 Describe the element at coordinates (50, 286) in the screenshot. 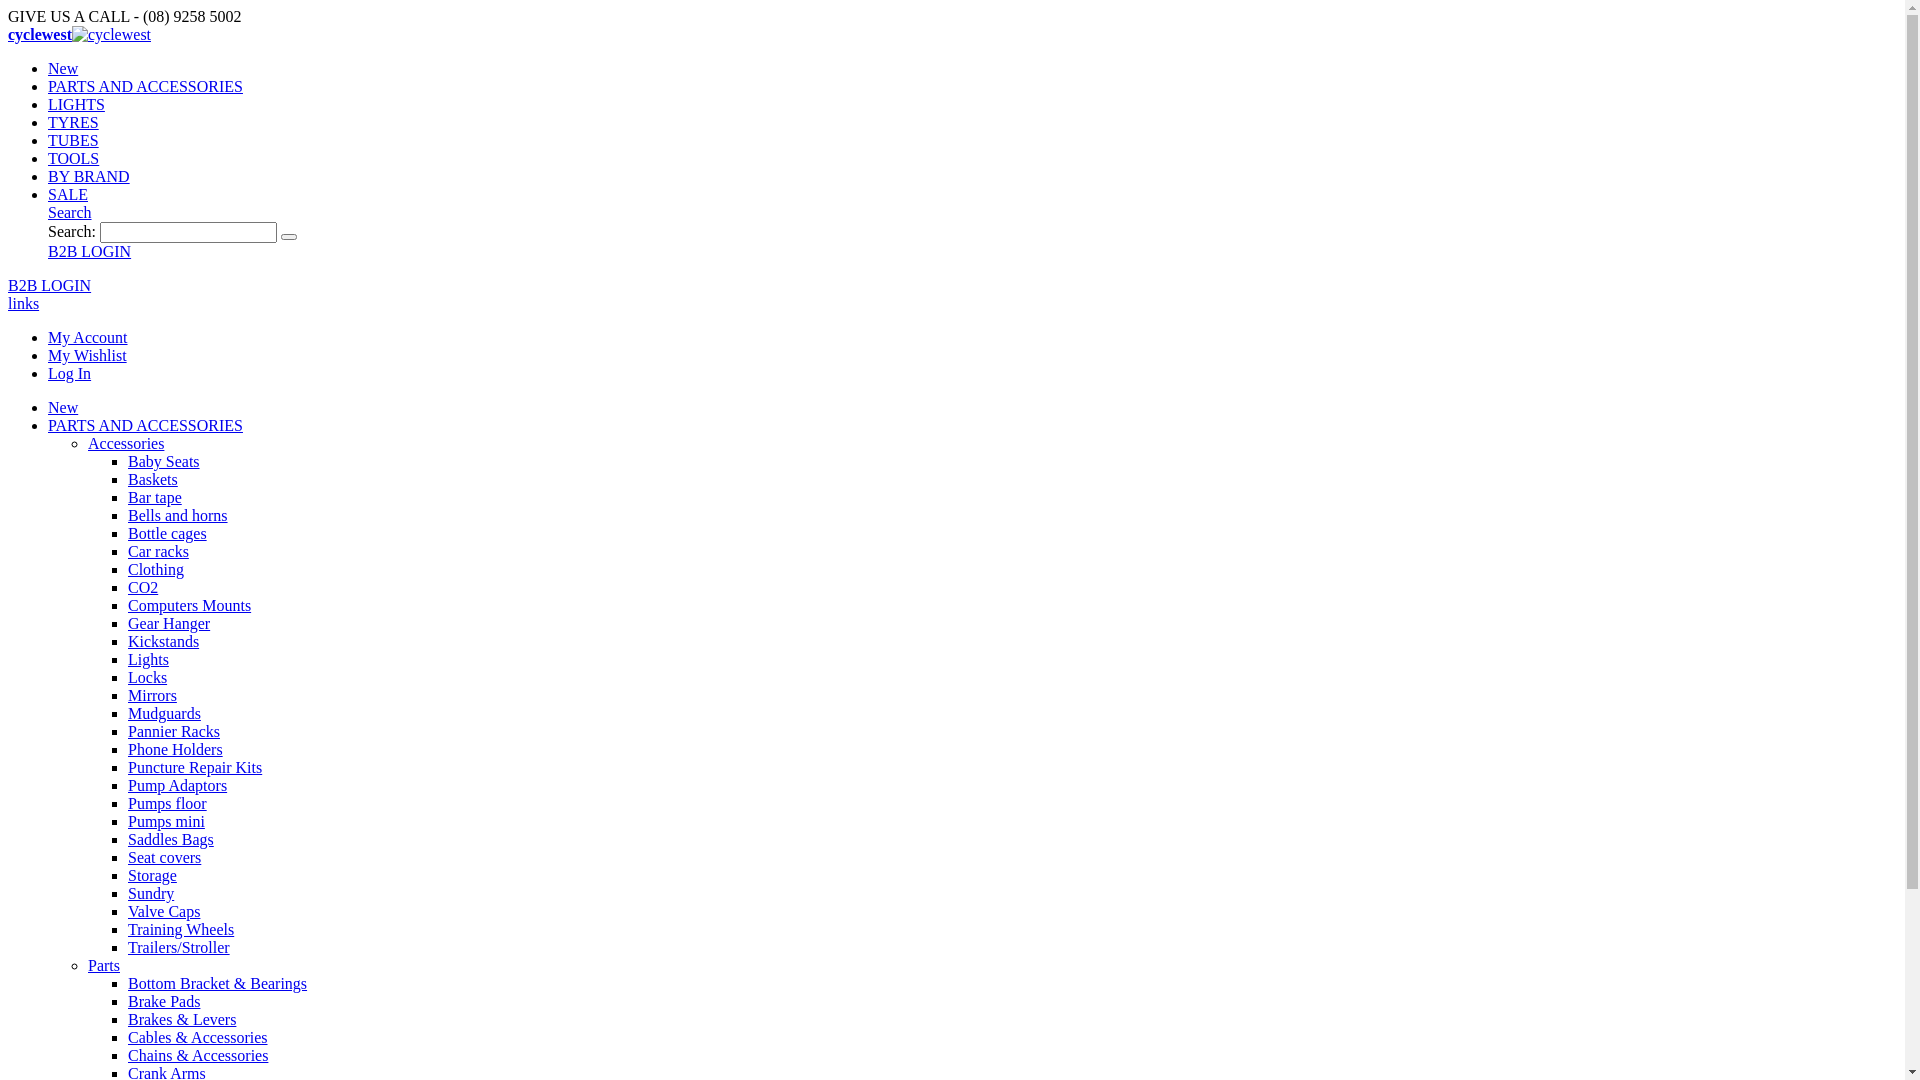

I see `B2B LOGIN` at that location.